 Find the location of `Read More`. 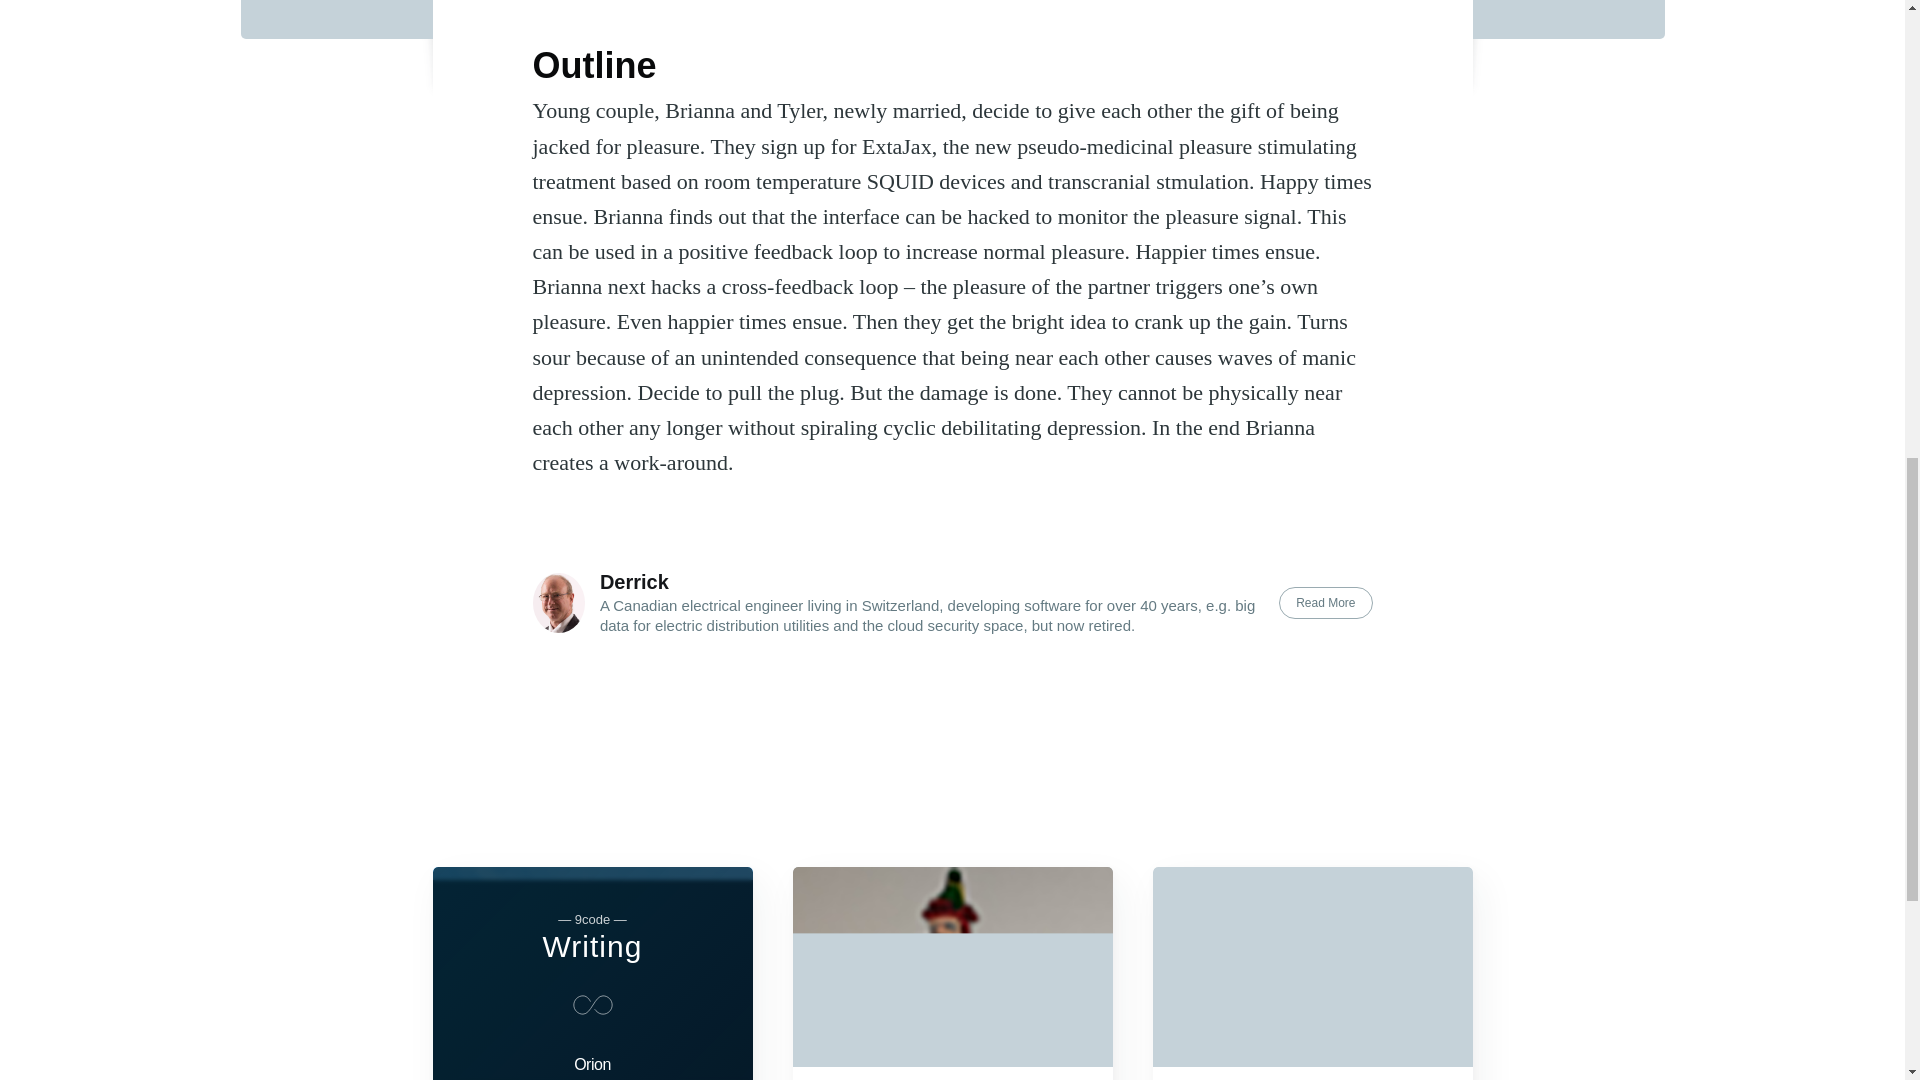

Read More is located at coordinates (1325, 602).